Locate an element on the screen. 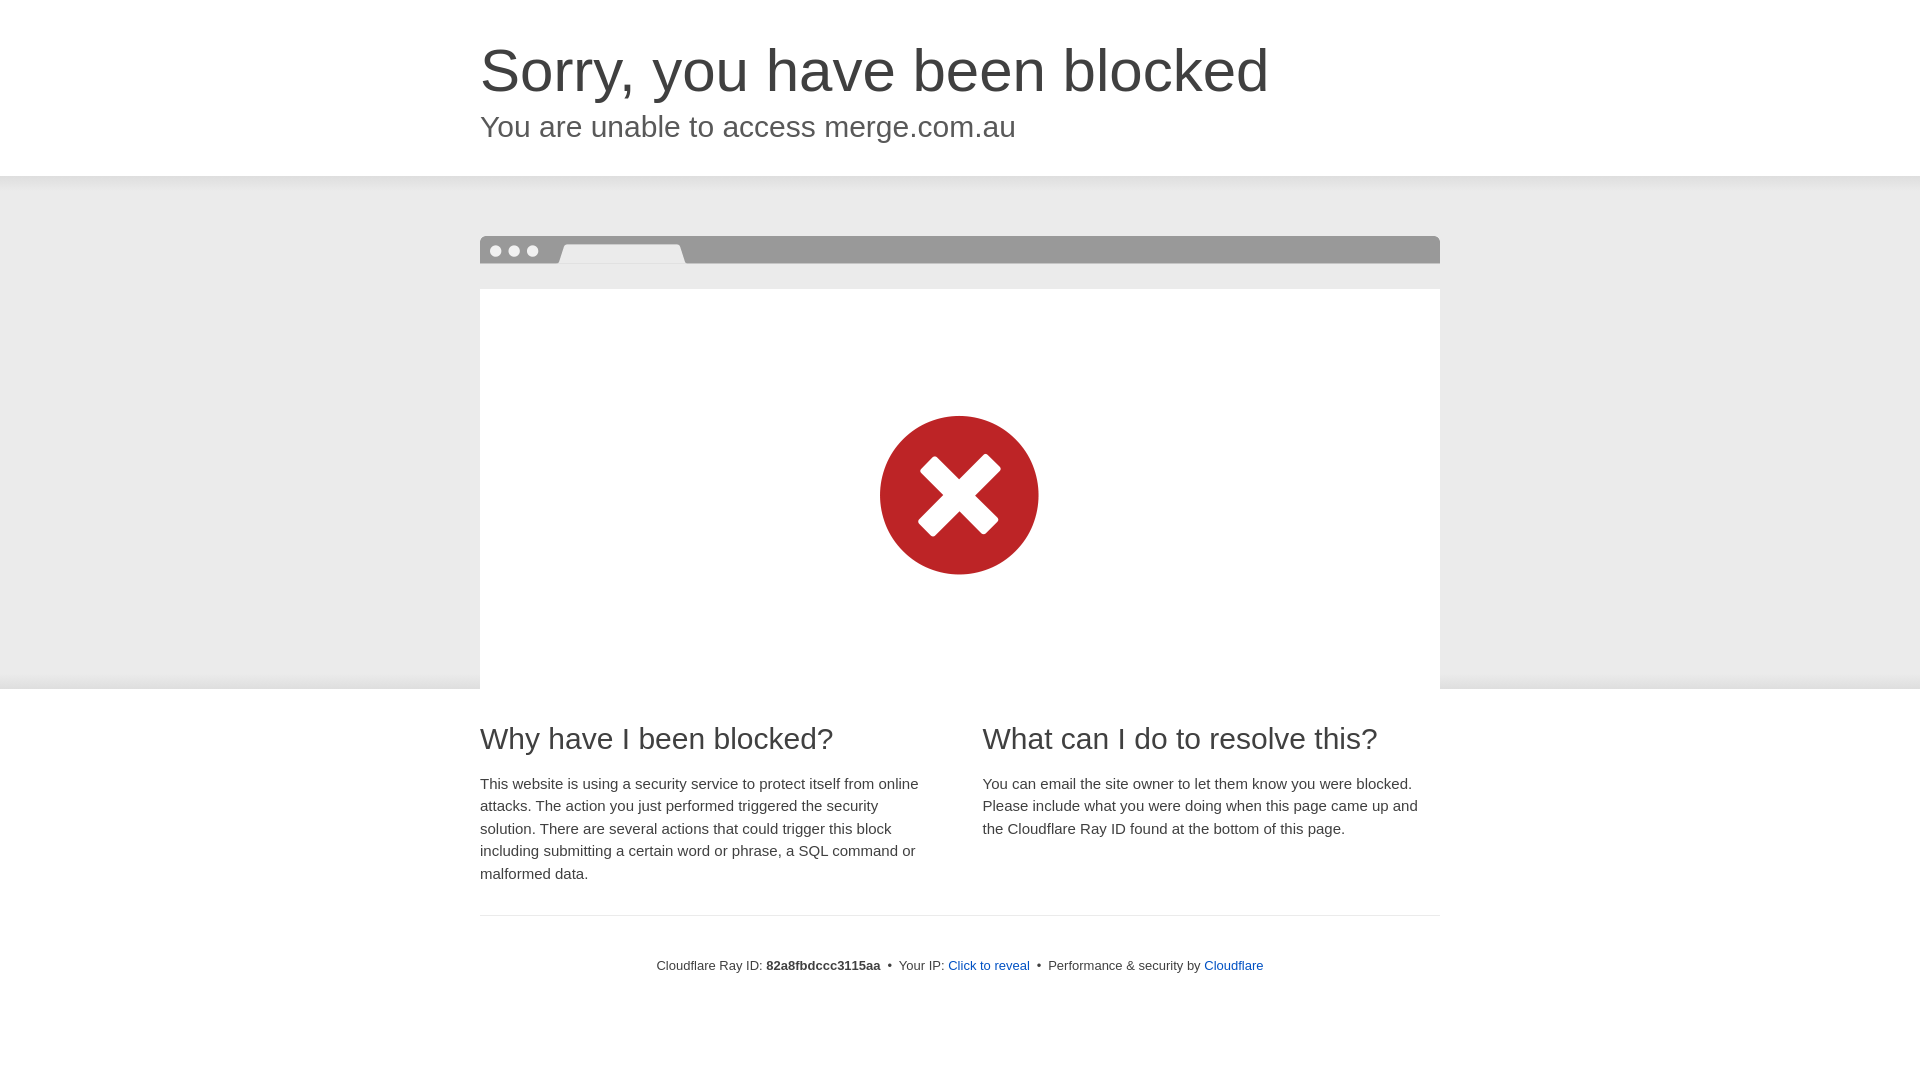 The width and height of the screenshot is (1920, 1080). Cloudflare is located at coordinates (1234, 966).